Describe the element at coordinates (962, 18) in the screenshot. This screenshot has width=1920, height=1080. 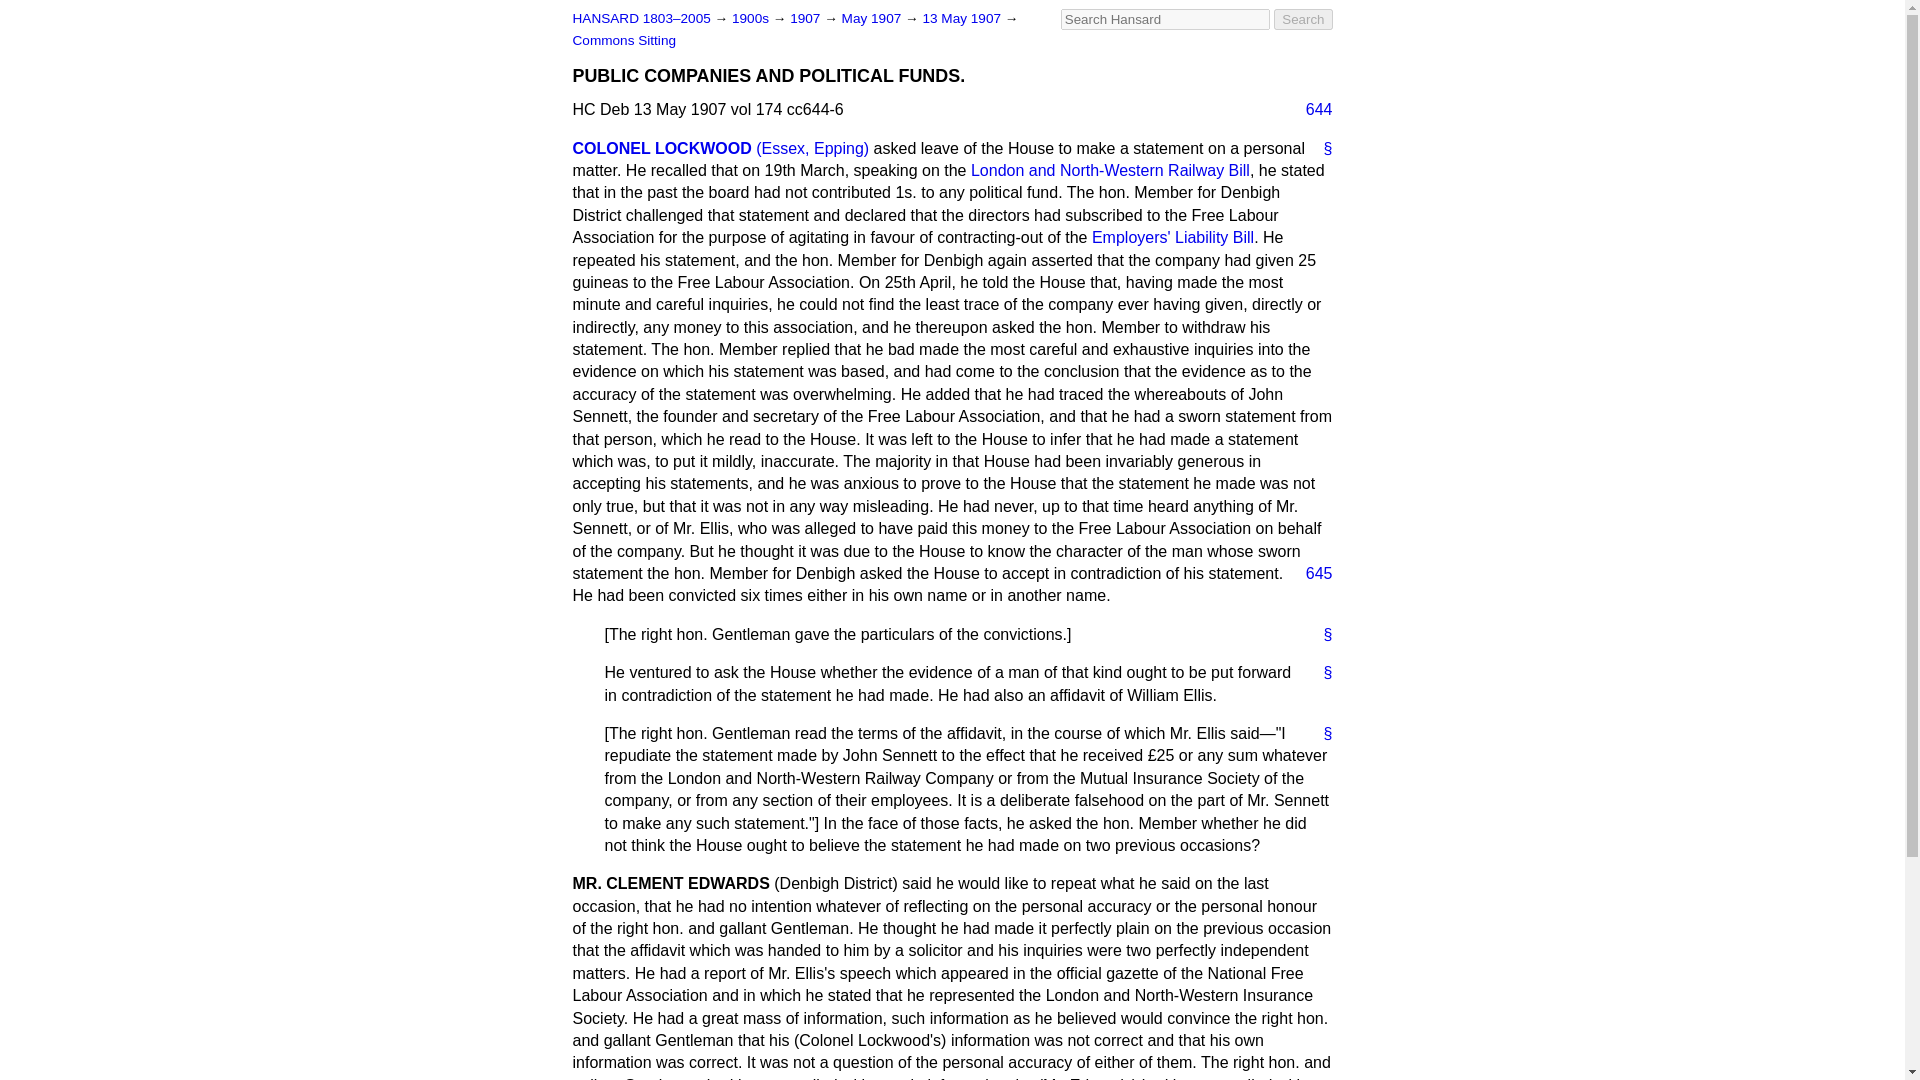
I see `13 May 1907` at that location.